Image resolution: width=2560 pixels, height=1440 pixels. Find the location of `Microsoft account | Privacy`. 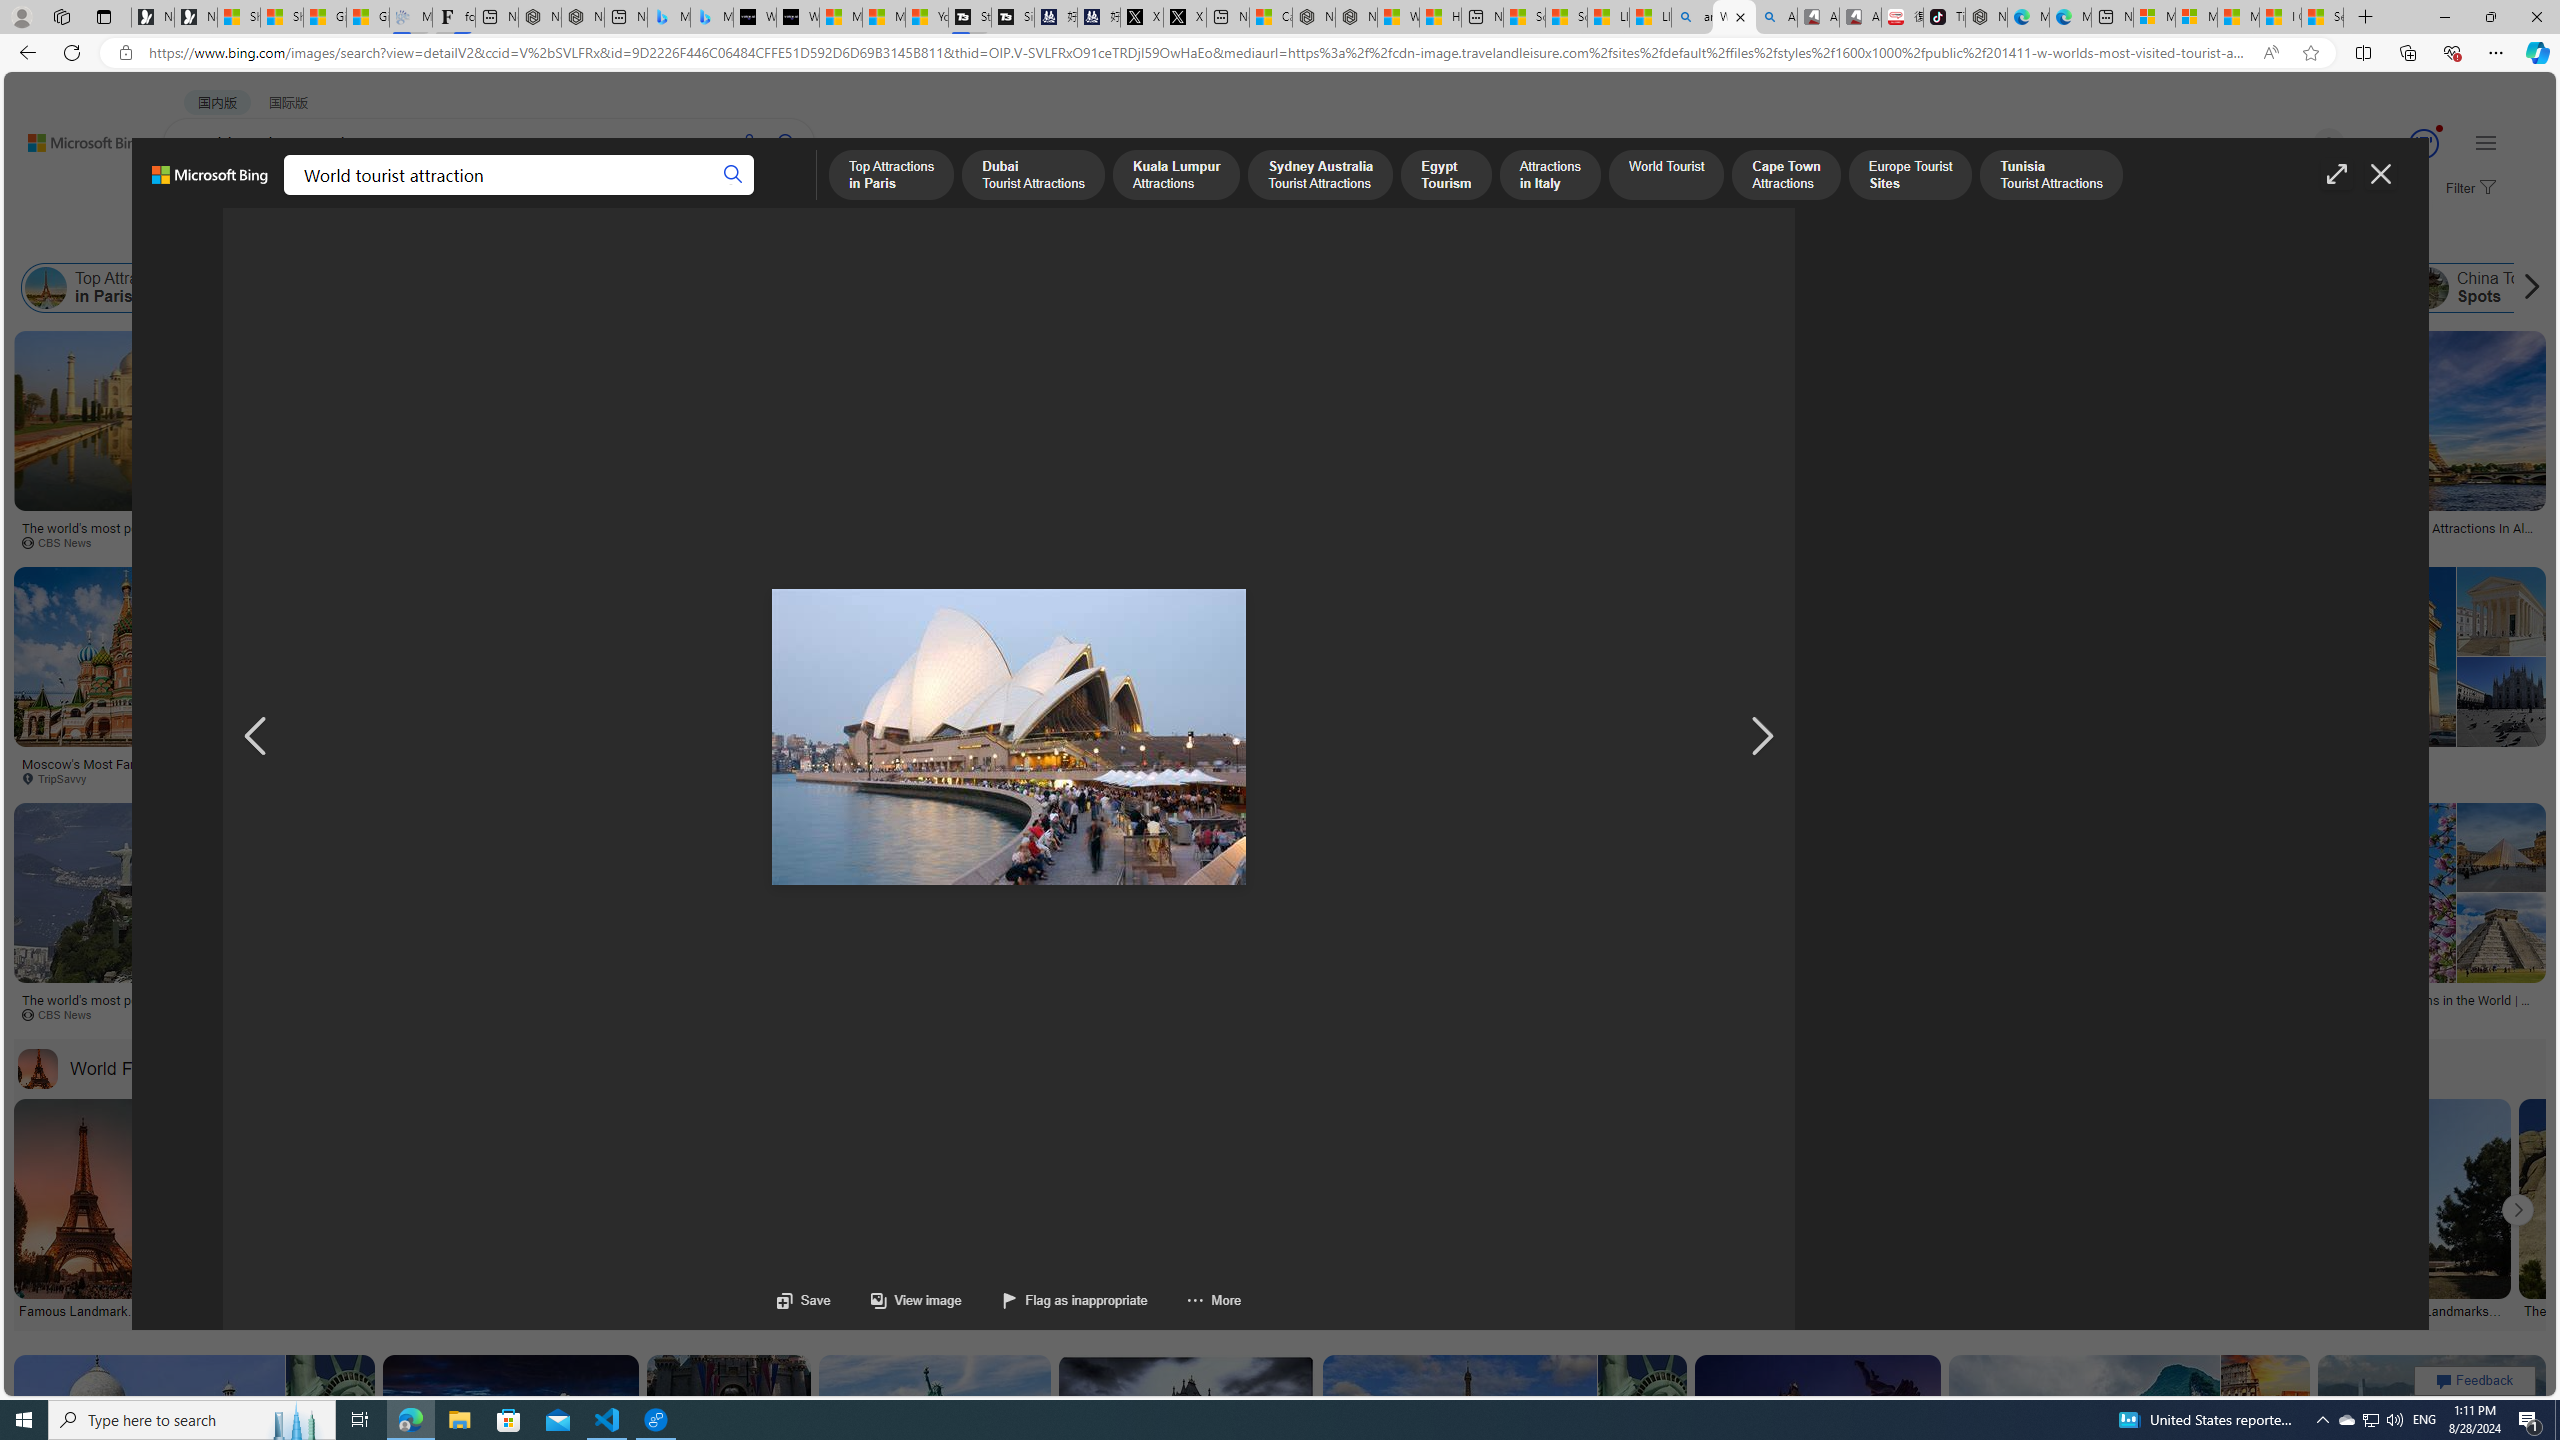

Microsoft account | Privacy is located at coordinates (2196, 17).